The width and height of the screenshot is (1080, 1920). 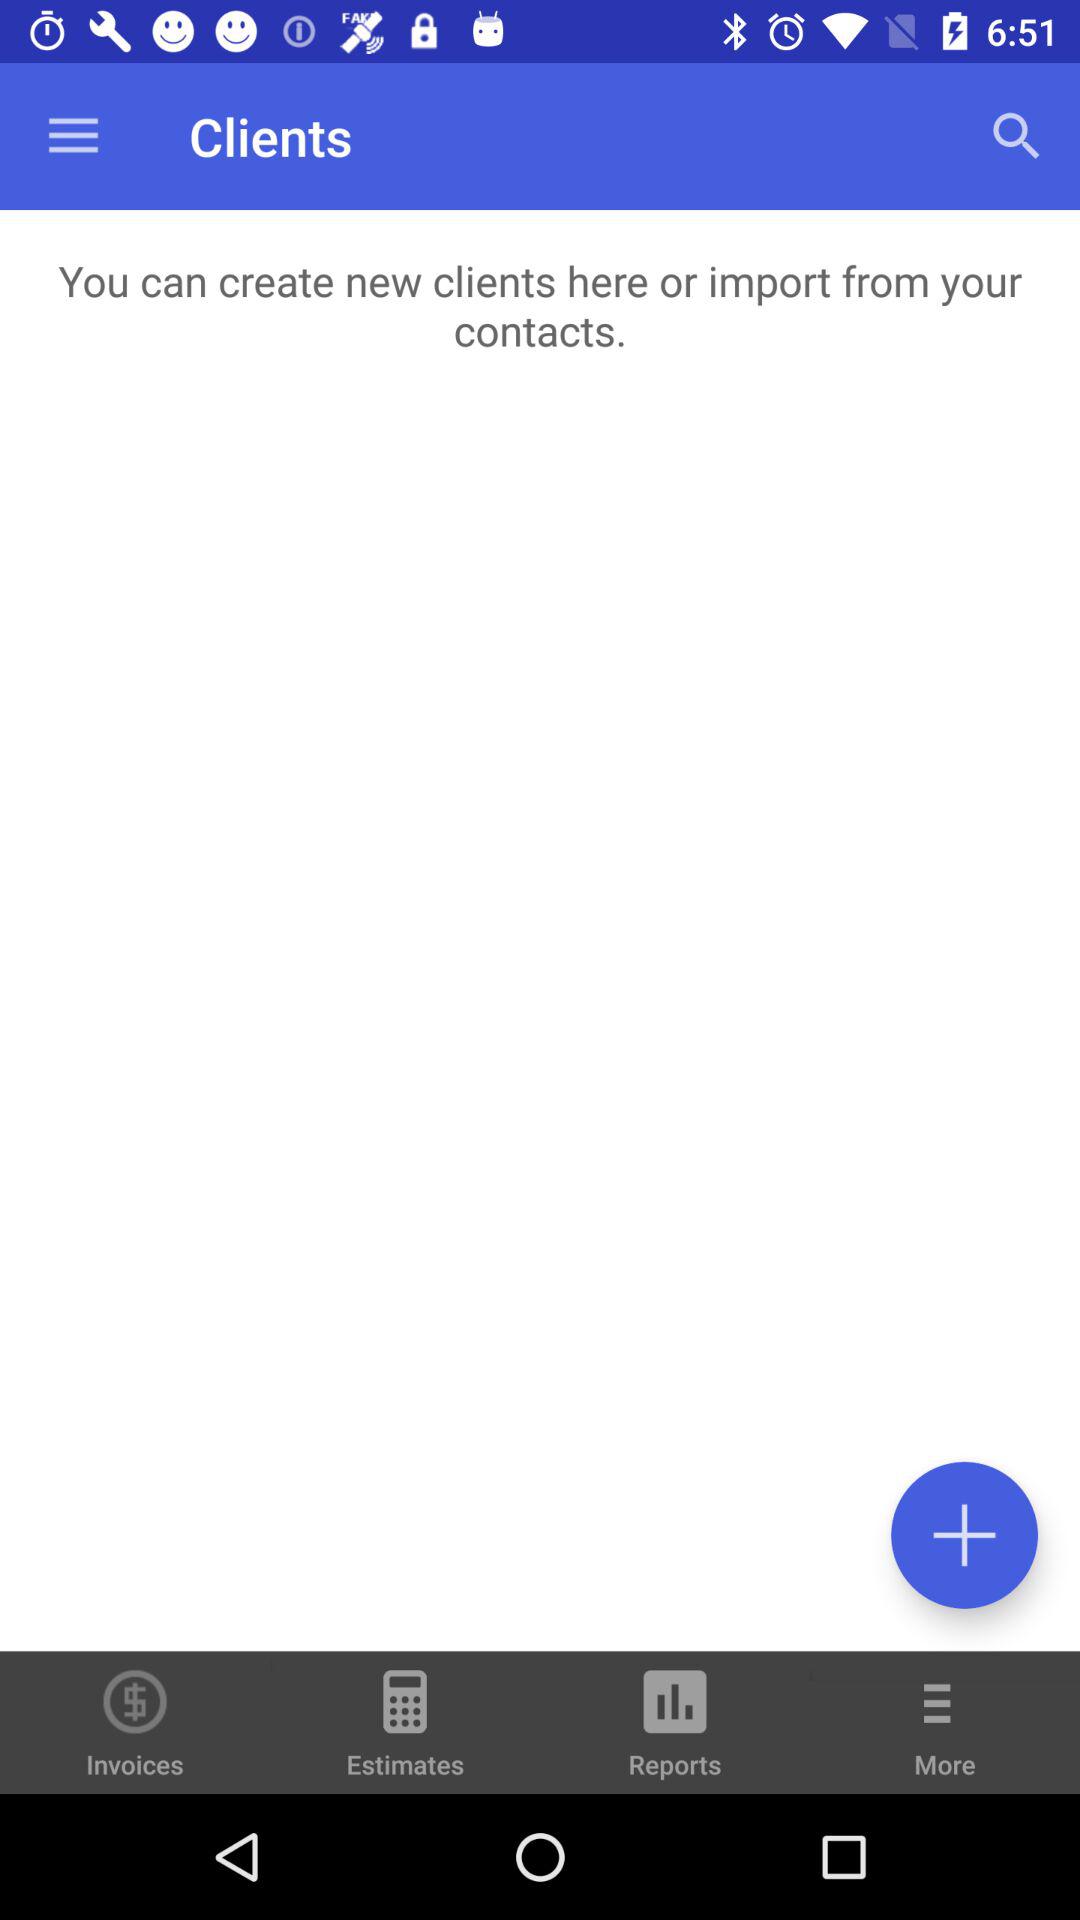 I want to click on press icon at the top right corner, so click(x=1016, y=136).